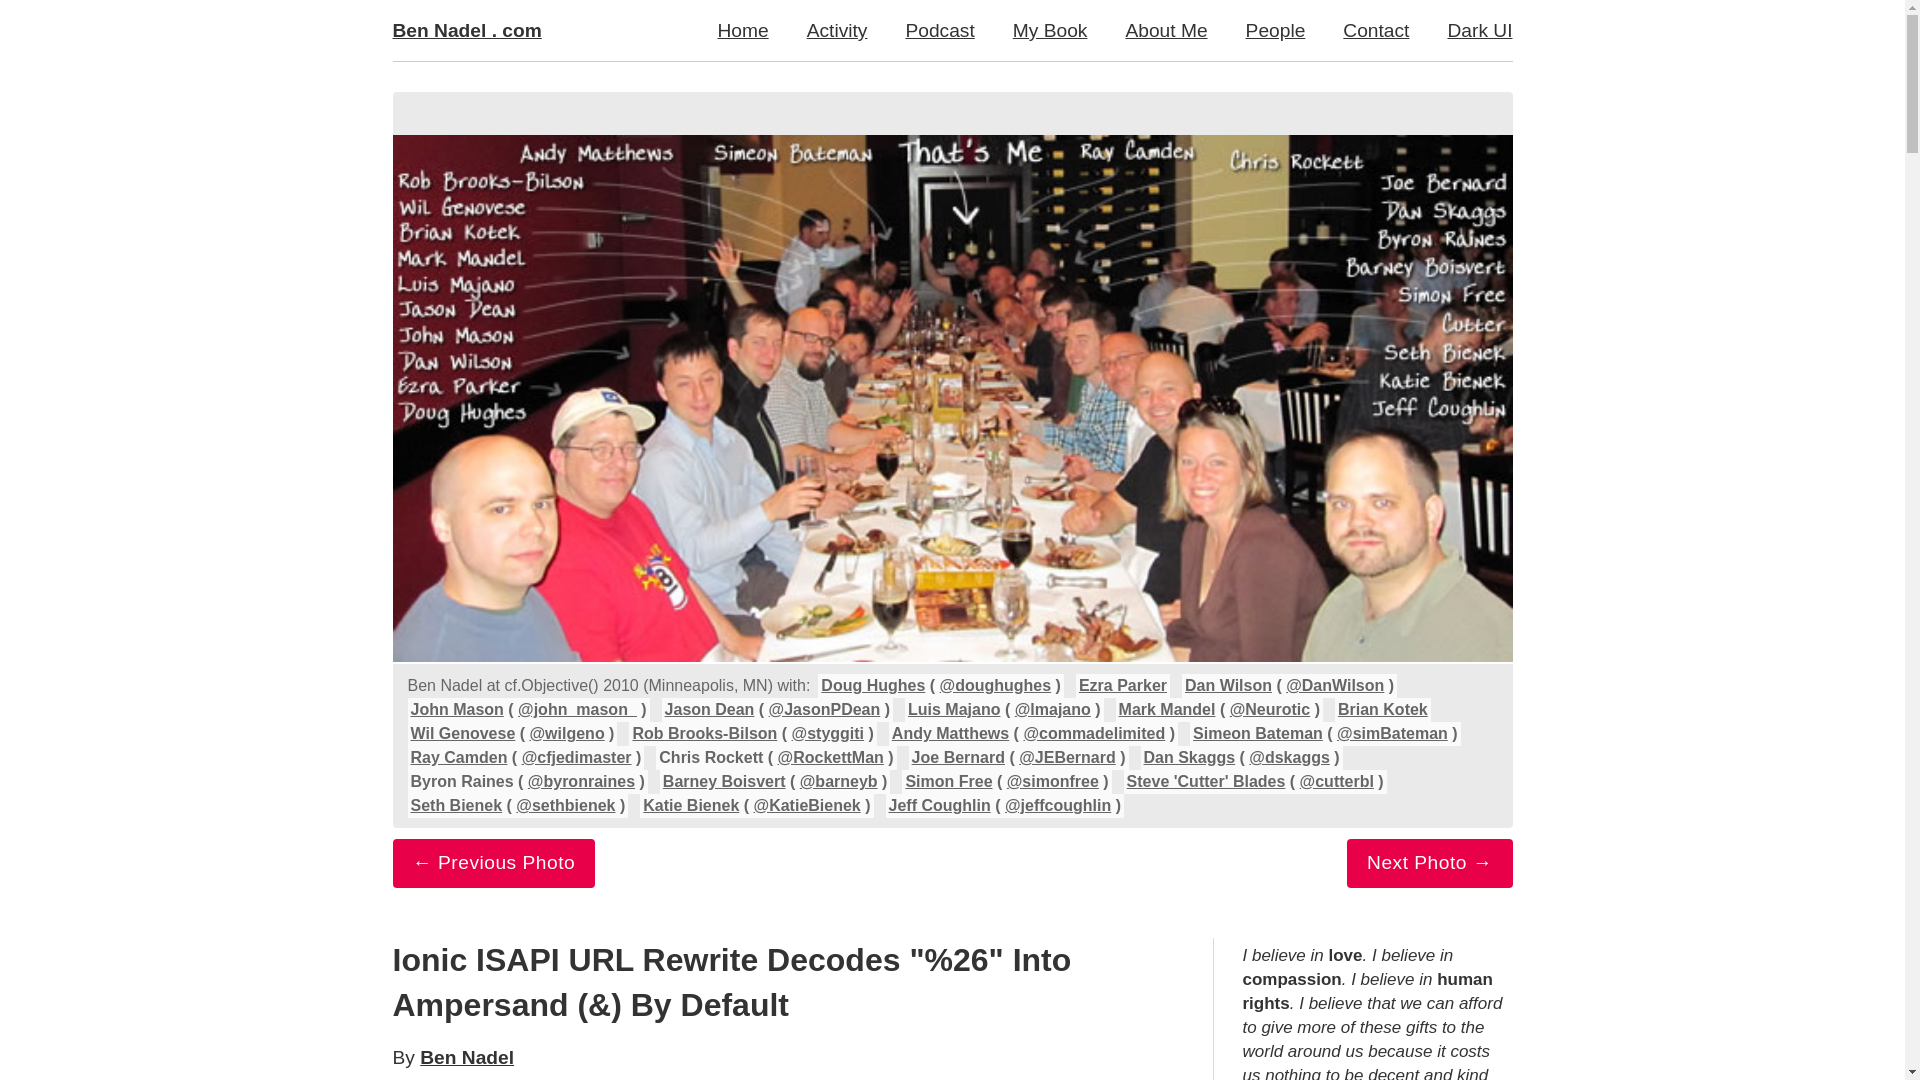 The height and width of the screenshot is (1080, 1920). What do you see at coordinates (873, 686) in the screenshot?
I see `Doug Hughes` at bounding box center [873, 686].